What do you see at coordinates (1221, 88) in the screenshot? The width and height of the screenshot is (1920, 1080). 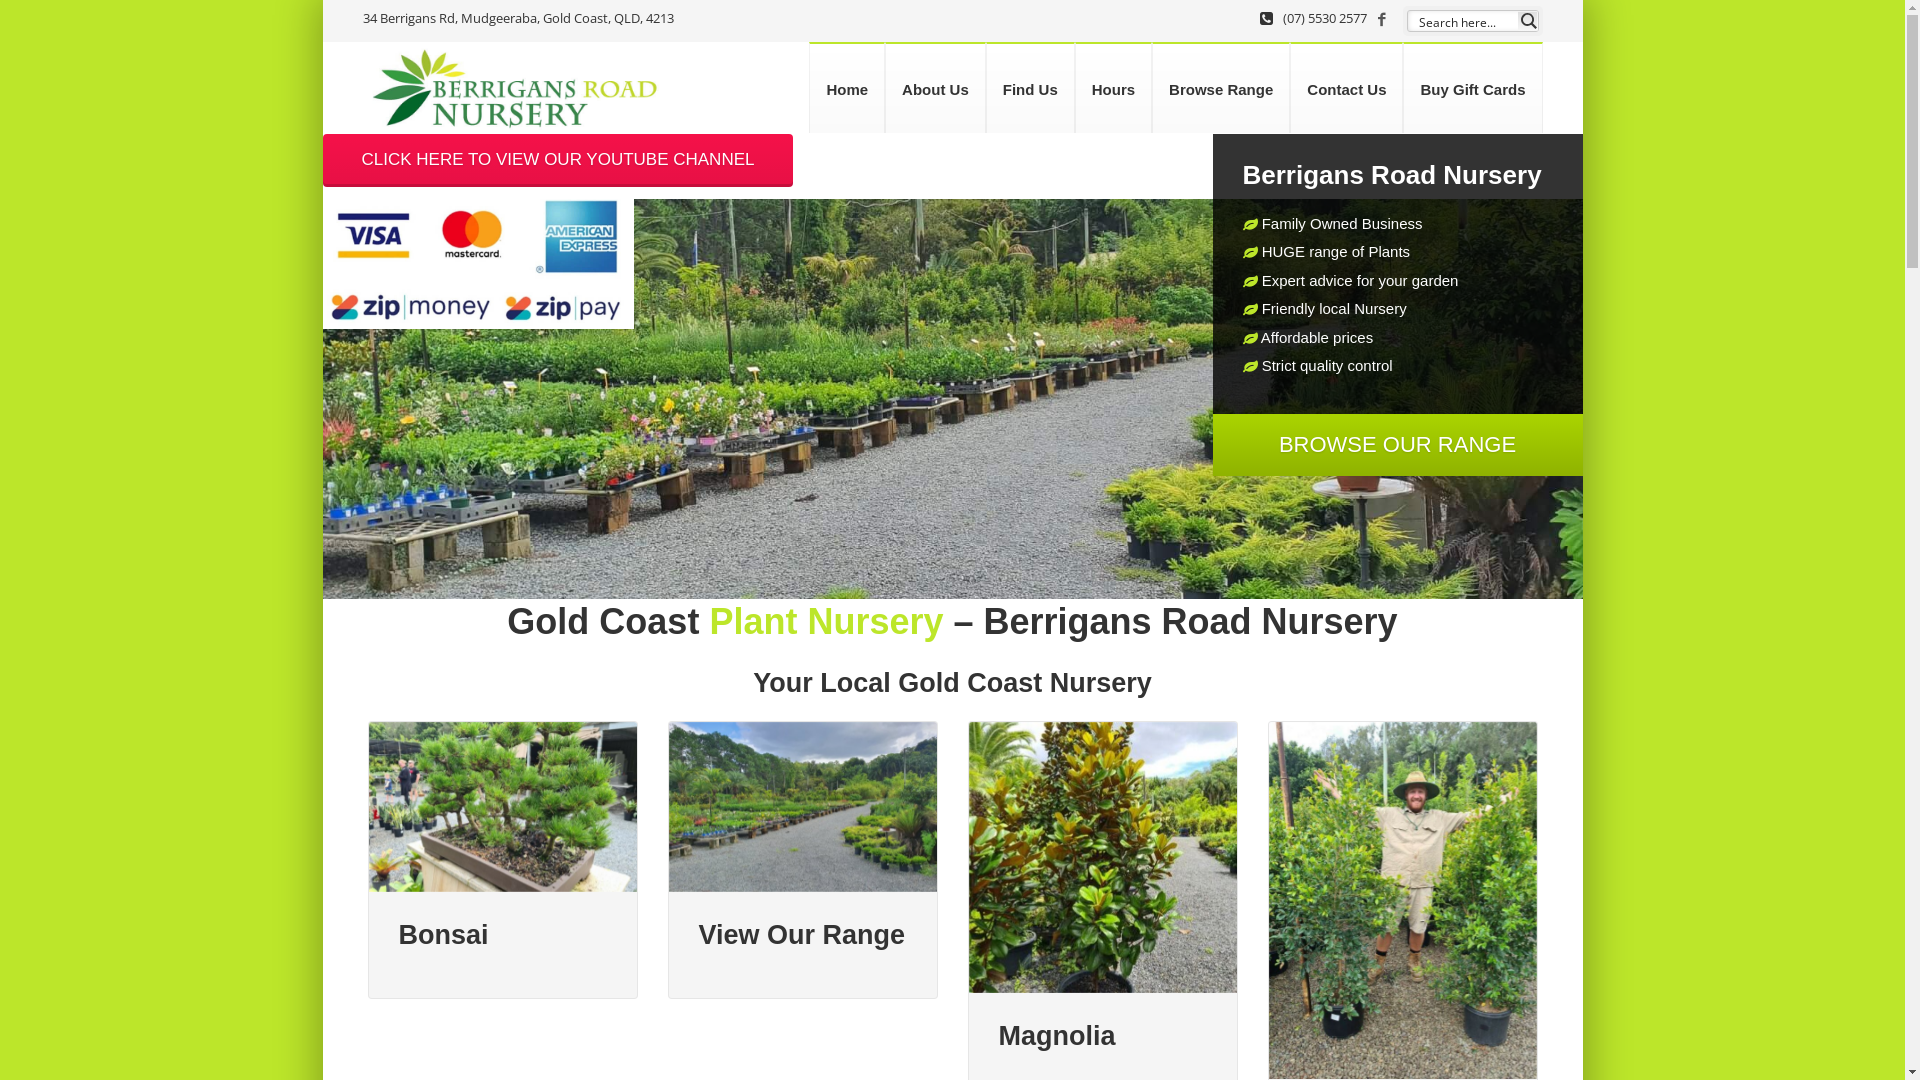 I see `Browse Range` at bounding box center [1221, 88].